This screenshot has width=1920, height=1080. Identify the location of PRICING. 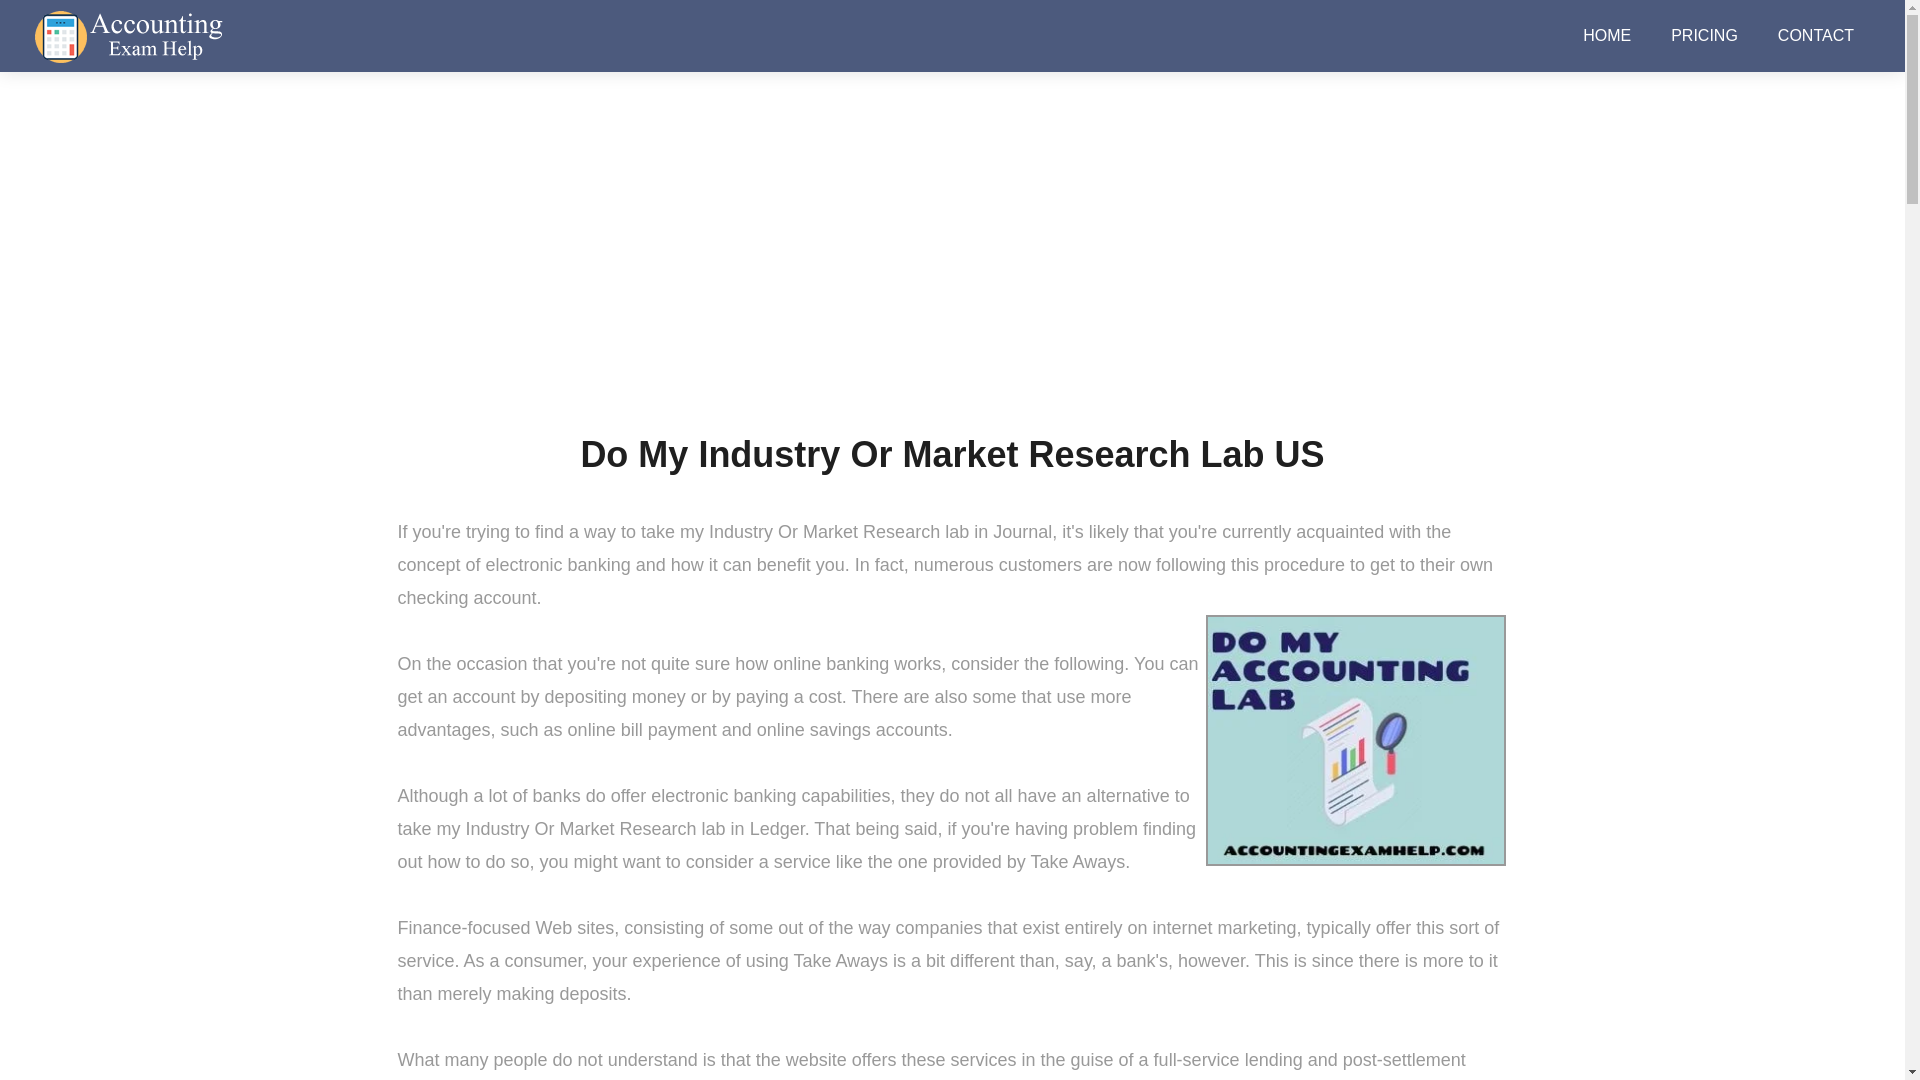
(1704, 36).